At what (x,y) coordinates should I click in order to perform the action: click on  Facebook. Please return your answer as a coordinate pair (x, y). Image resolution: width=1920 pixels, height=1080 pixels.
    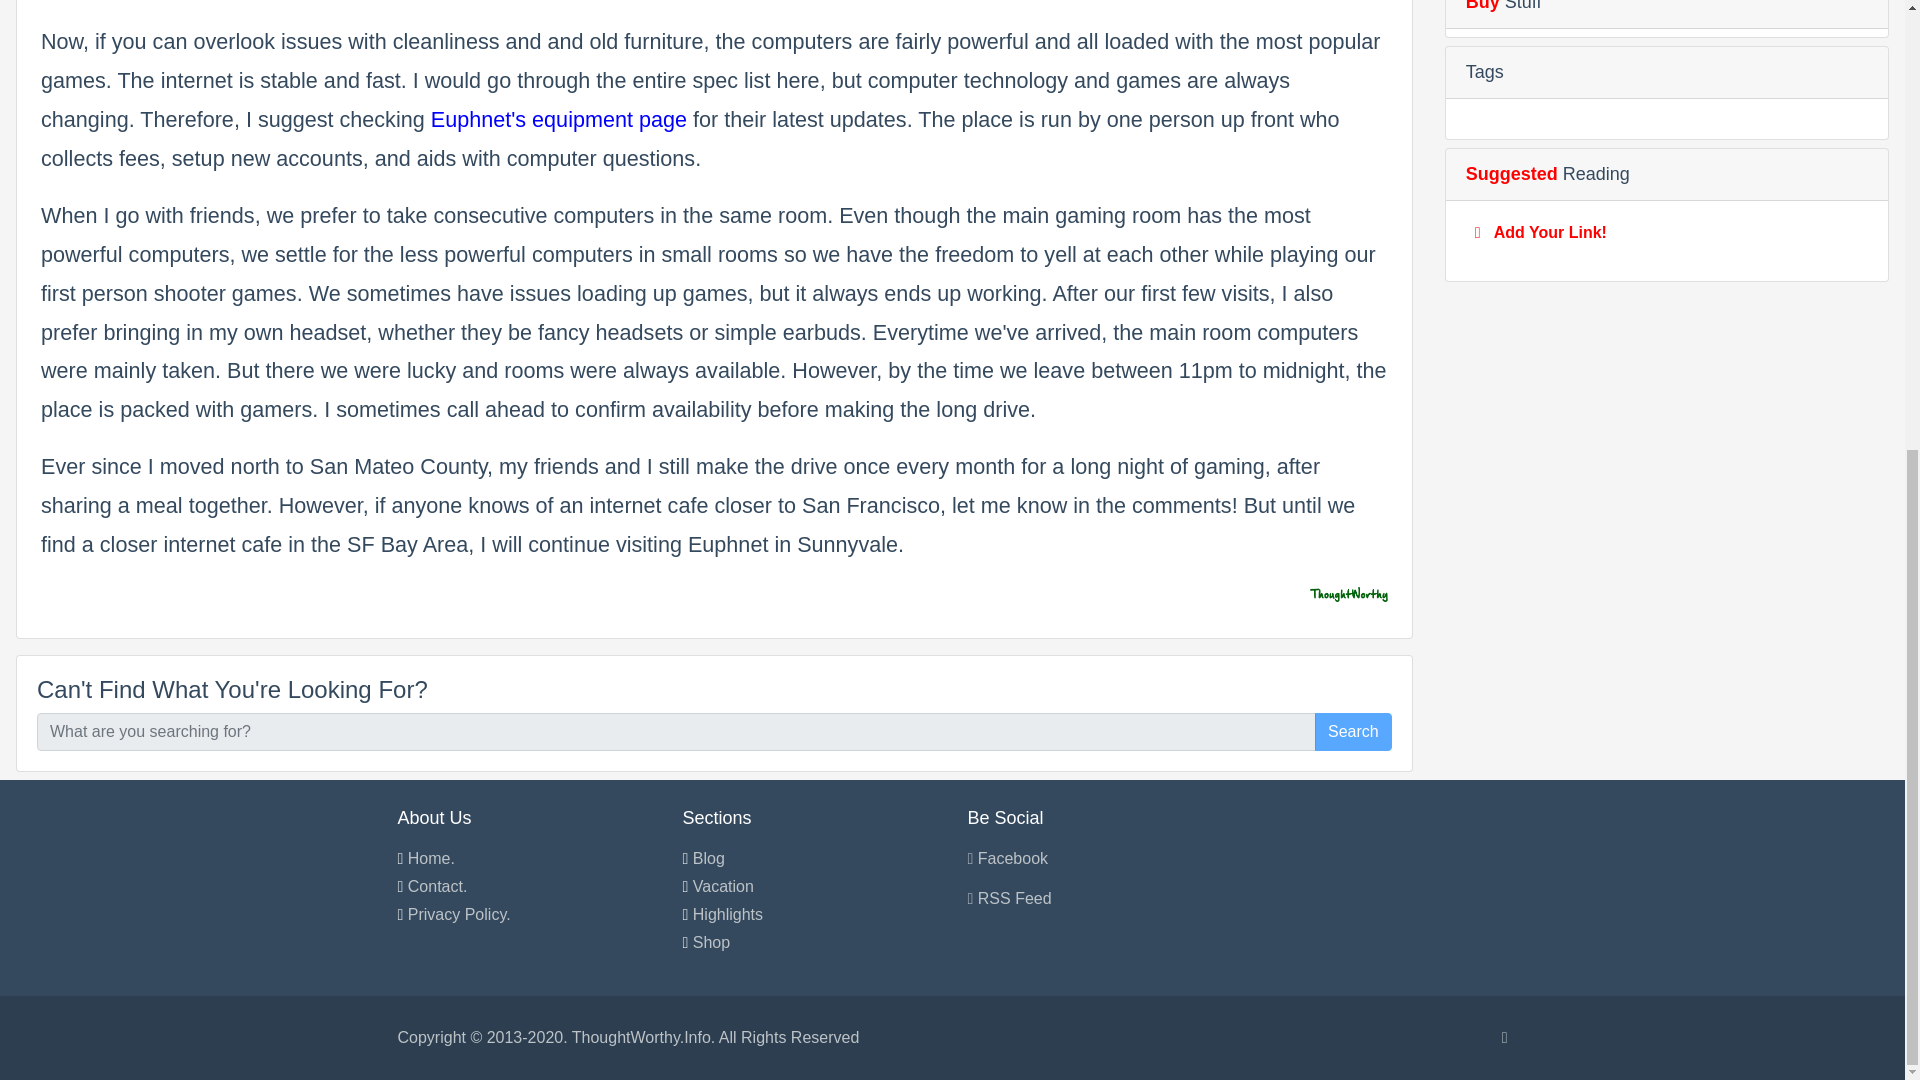
    Looking at the image, I should click on (1008, 858).